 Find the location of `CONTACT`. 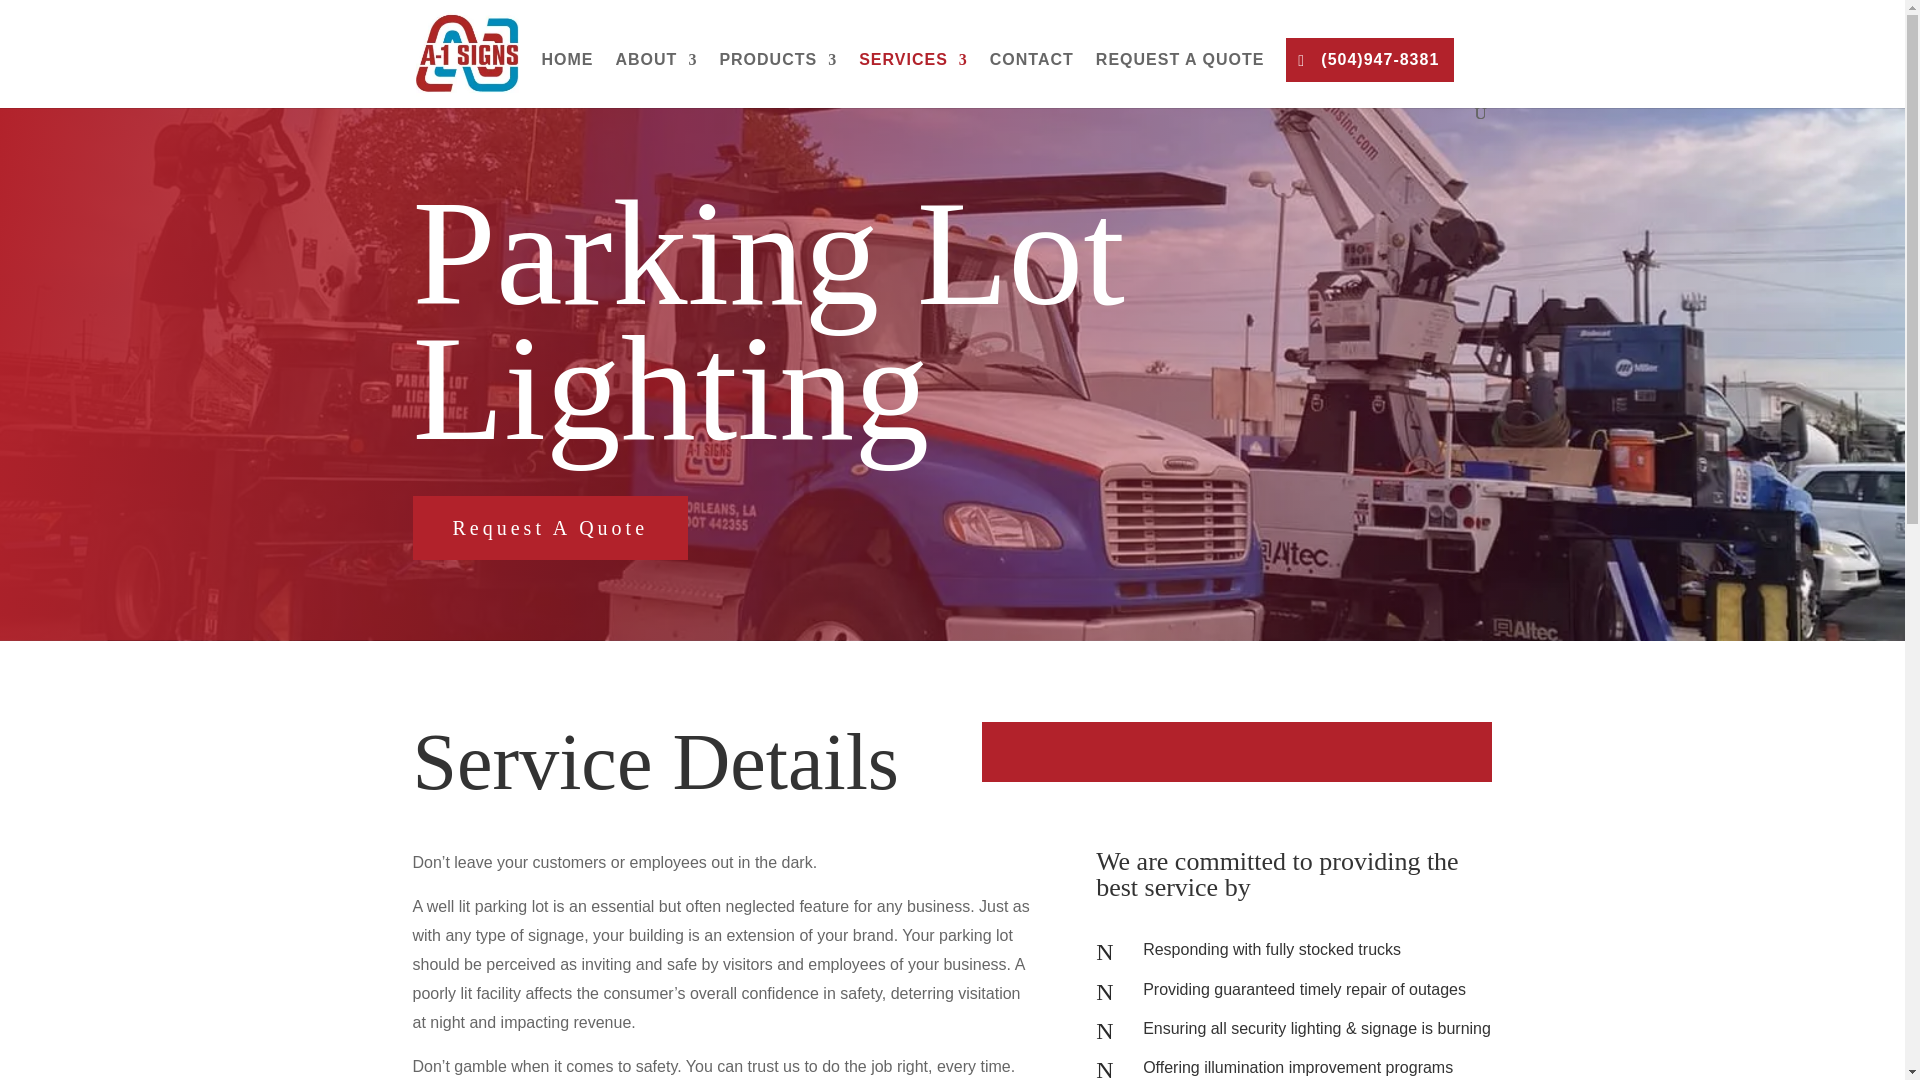

CONTACT is located at coordinates (1032, 78).